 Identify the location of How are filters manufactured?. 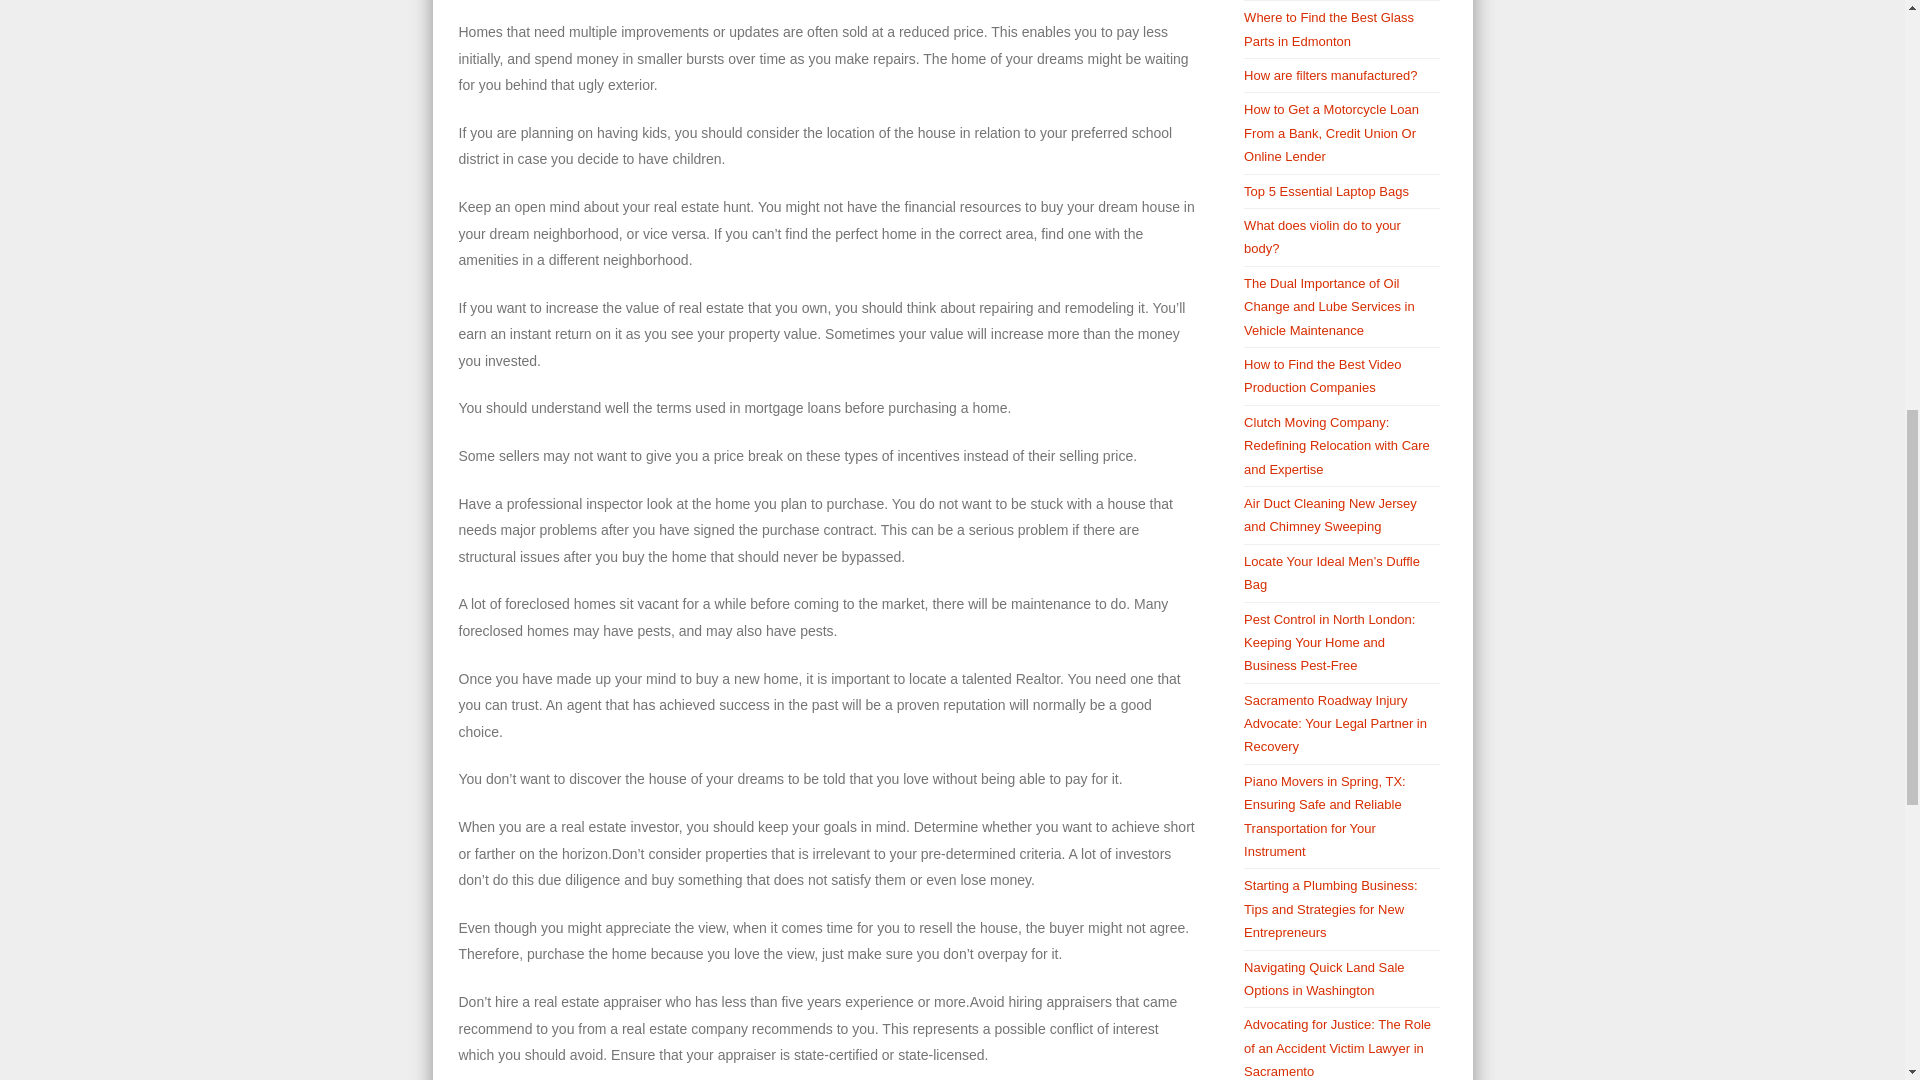
(1330, 76).